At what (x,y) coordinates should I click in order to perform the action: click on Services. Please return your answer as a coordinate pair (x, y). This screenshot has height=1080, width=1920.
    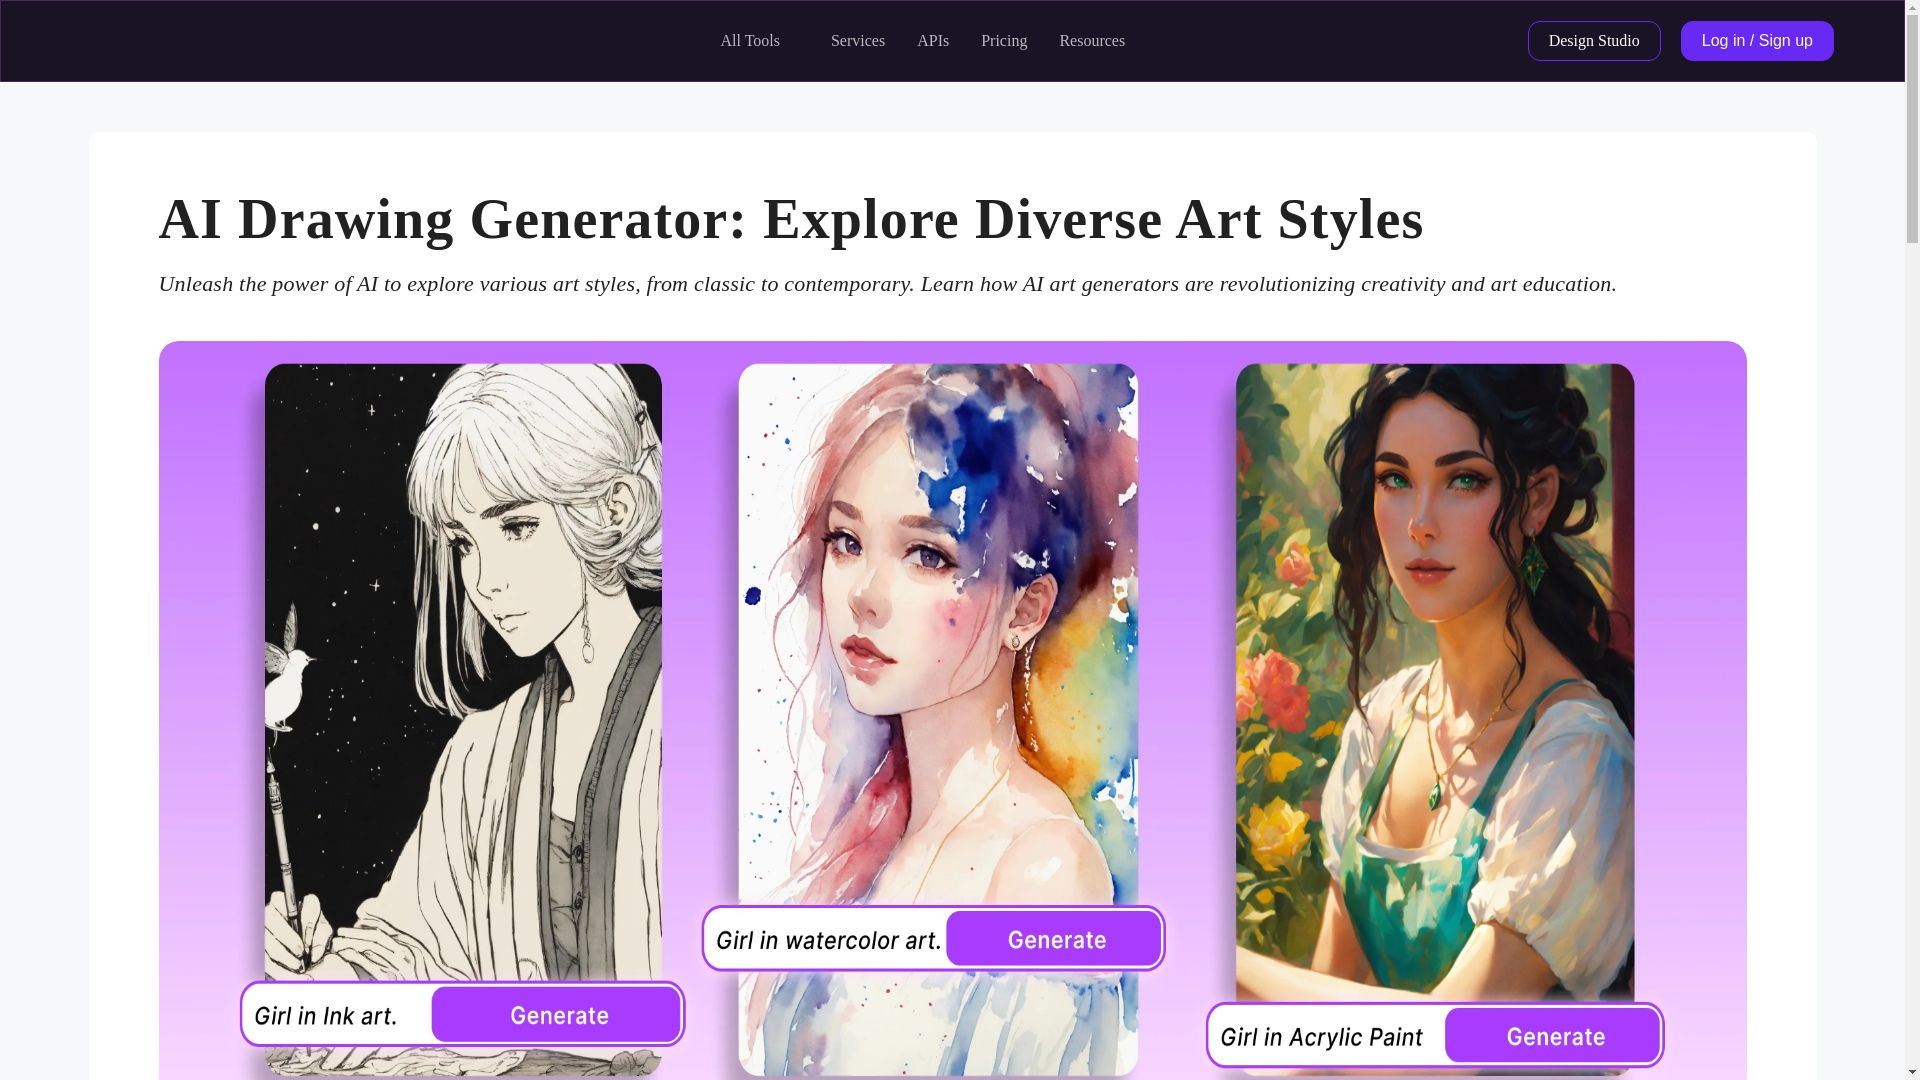
    Looking at the image, I should click on (858, 40).